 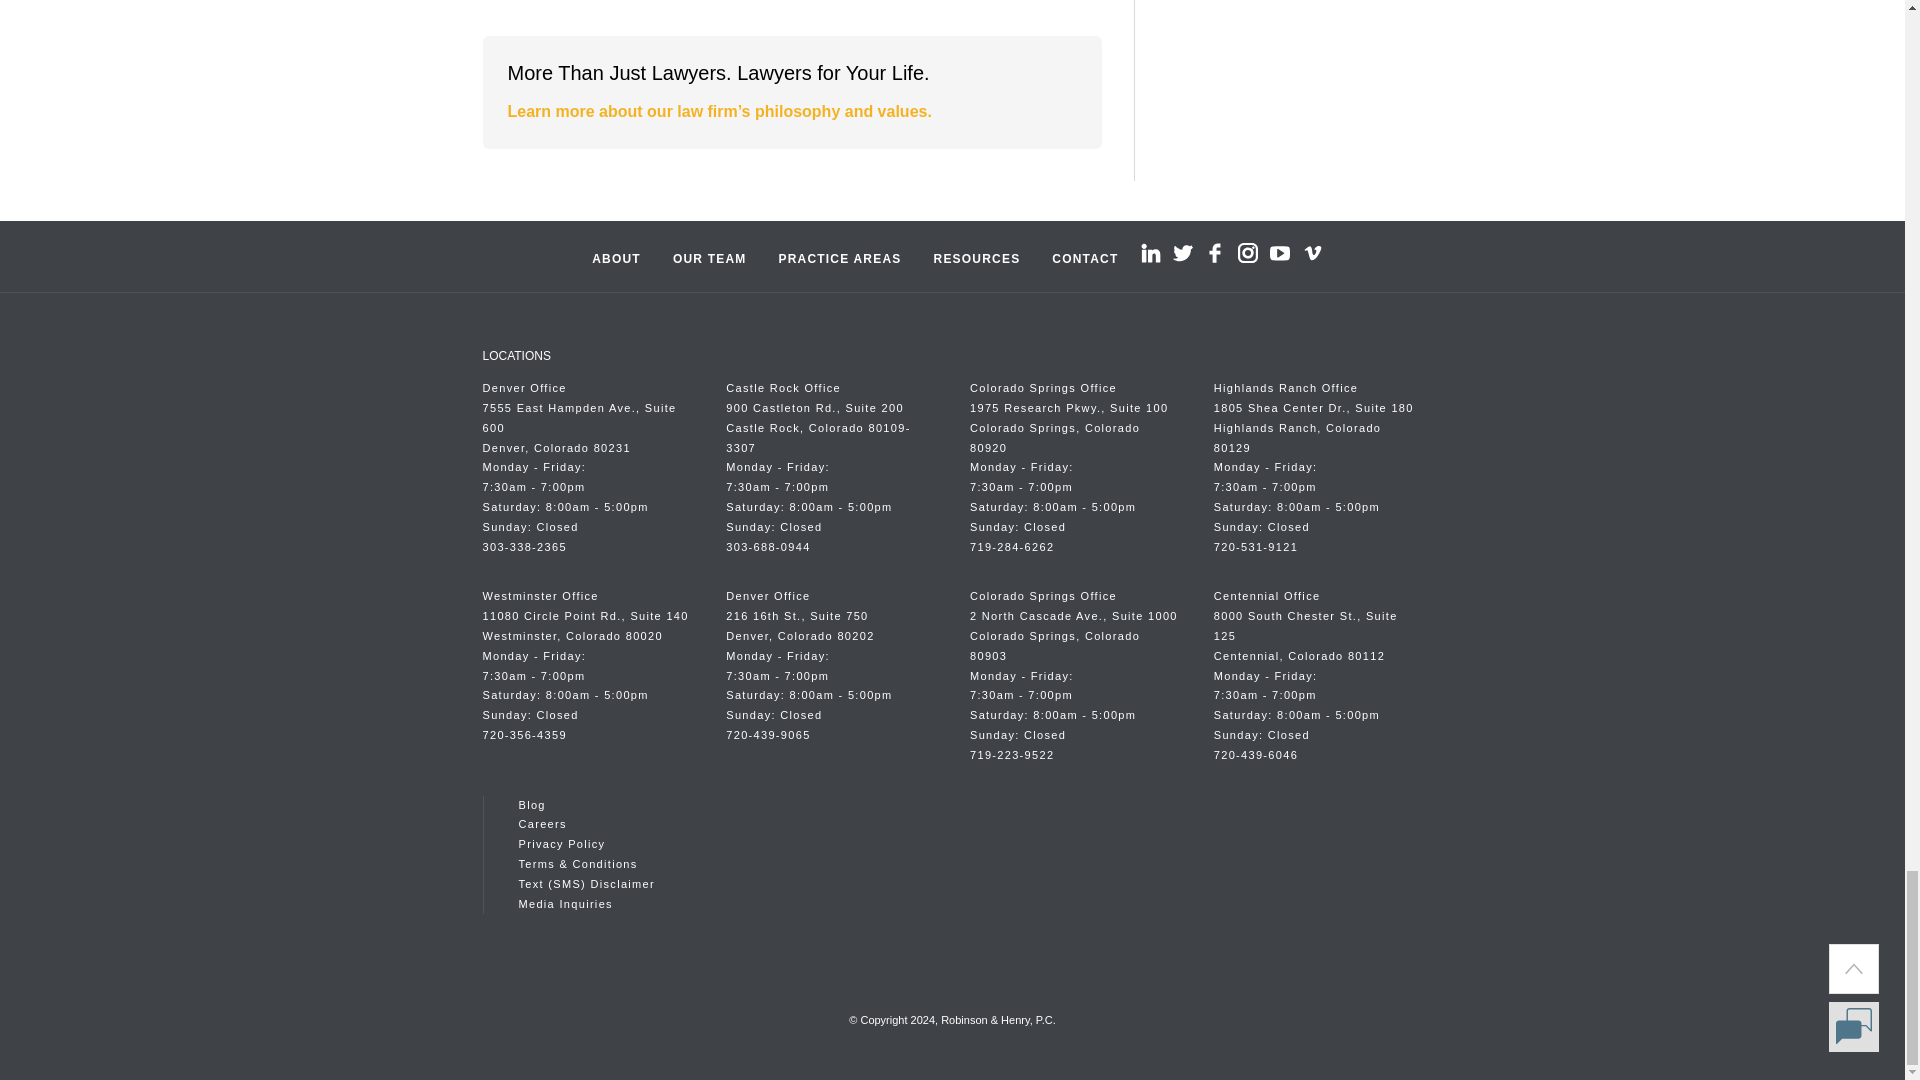 I want to click on ABOUT, so click(x=616, y=256).